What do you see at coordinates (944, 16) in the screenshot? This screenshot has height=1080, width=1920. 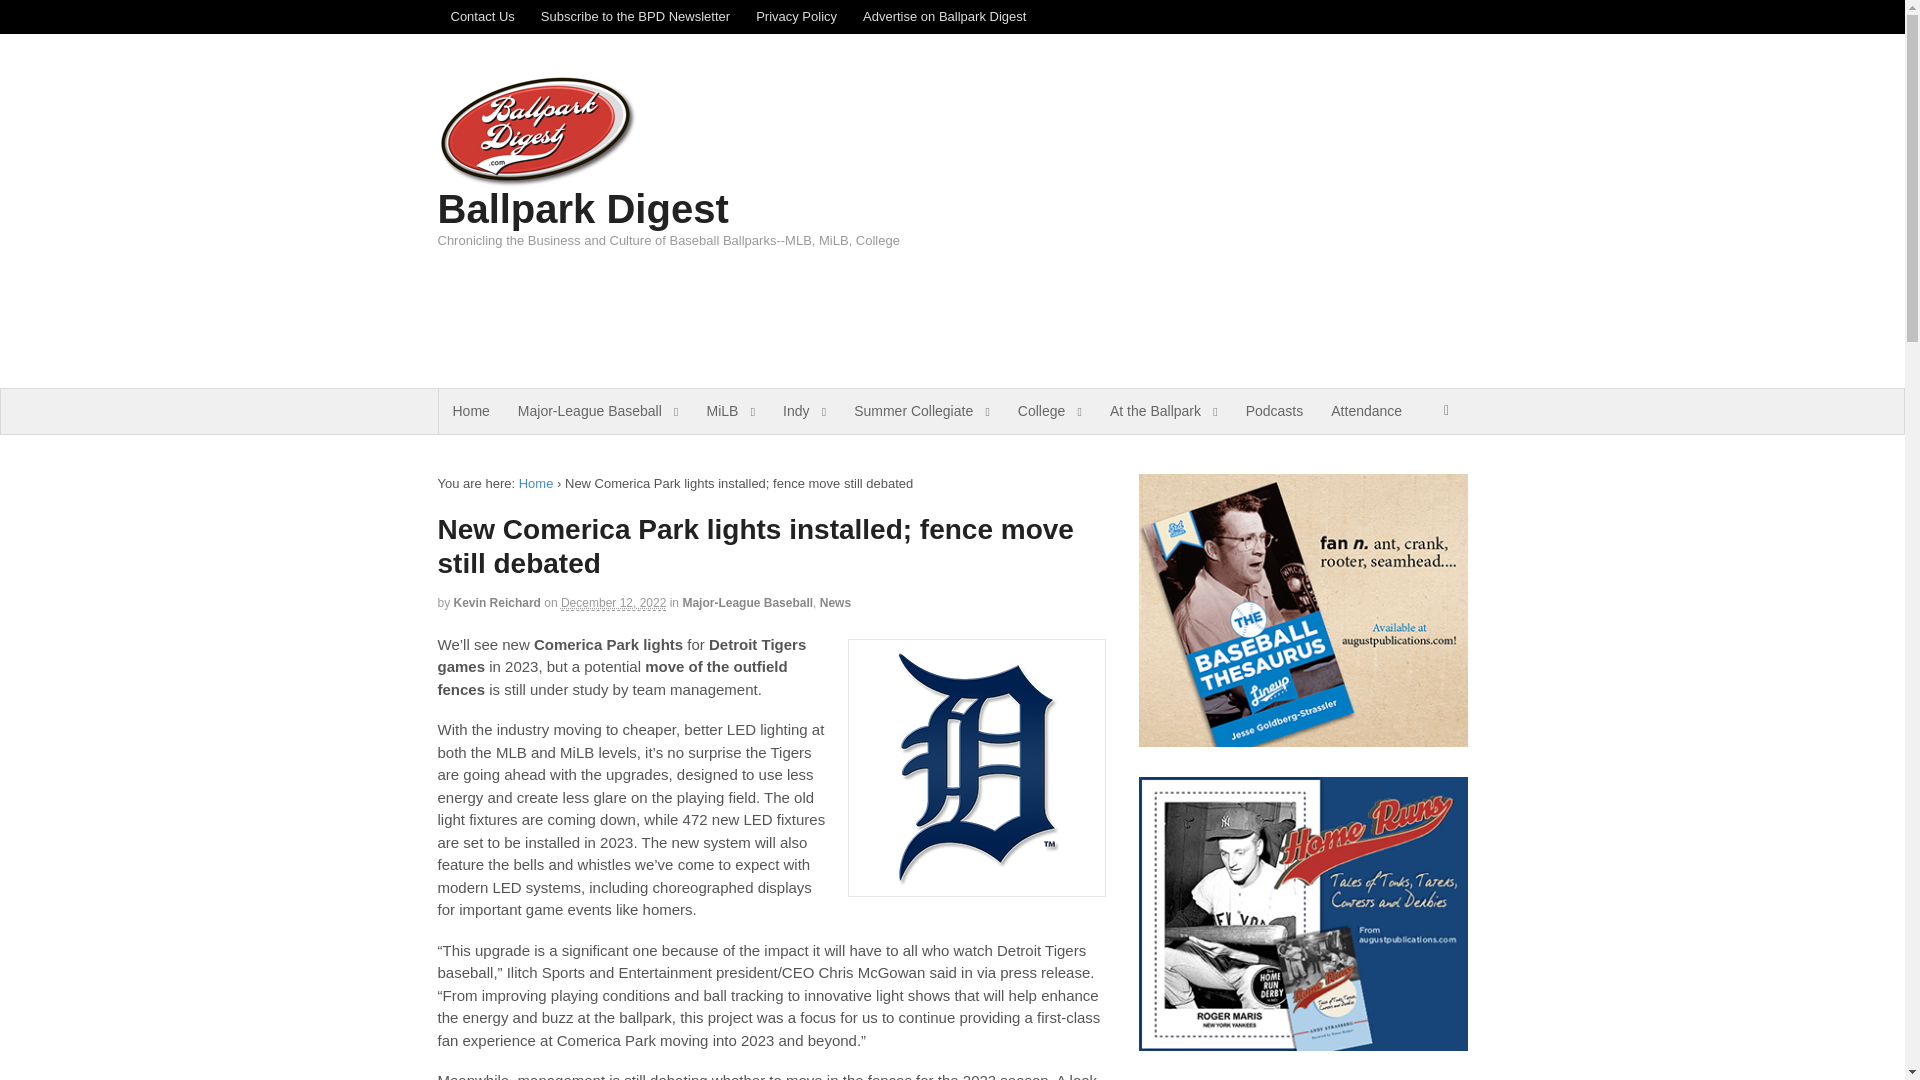 I see `Advertise on Ballpark Digest` at bounding box center [944, 16].